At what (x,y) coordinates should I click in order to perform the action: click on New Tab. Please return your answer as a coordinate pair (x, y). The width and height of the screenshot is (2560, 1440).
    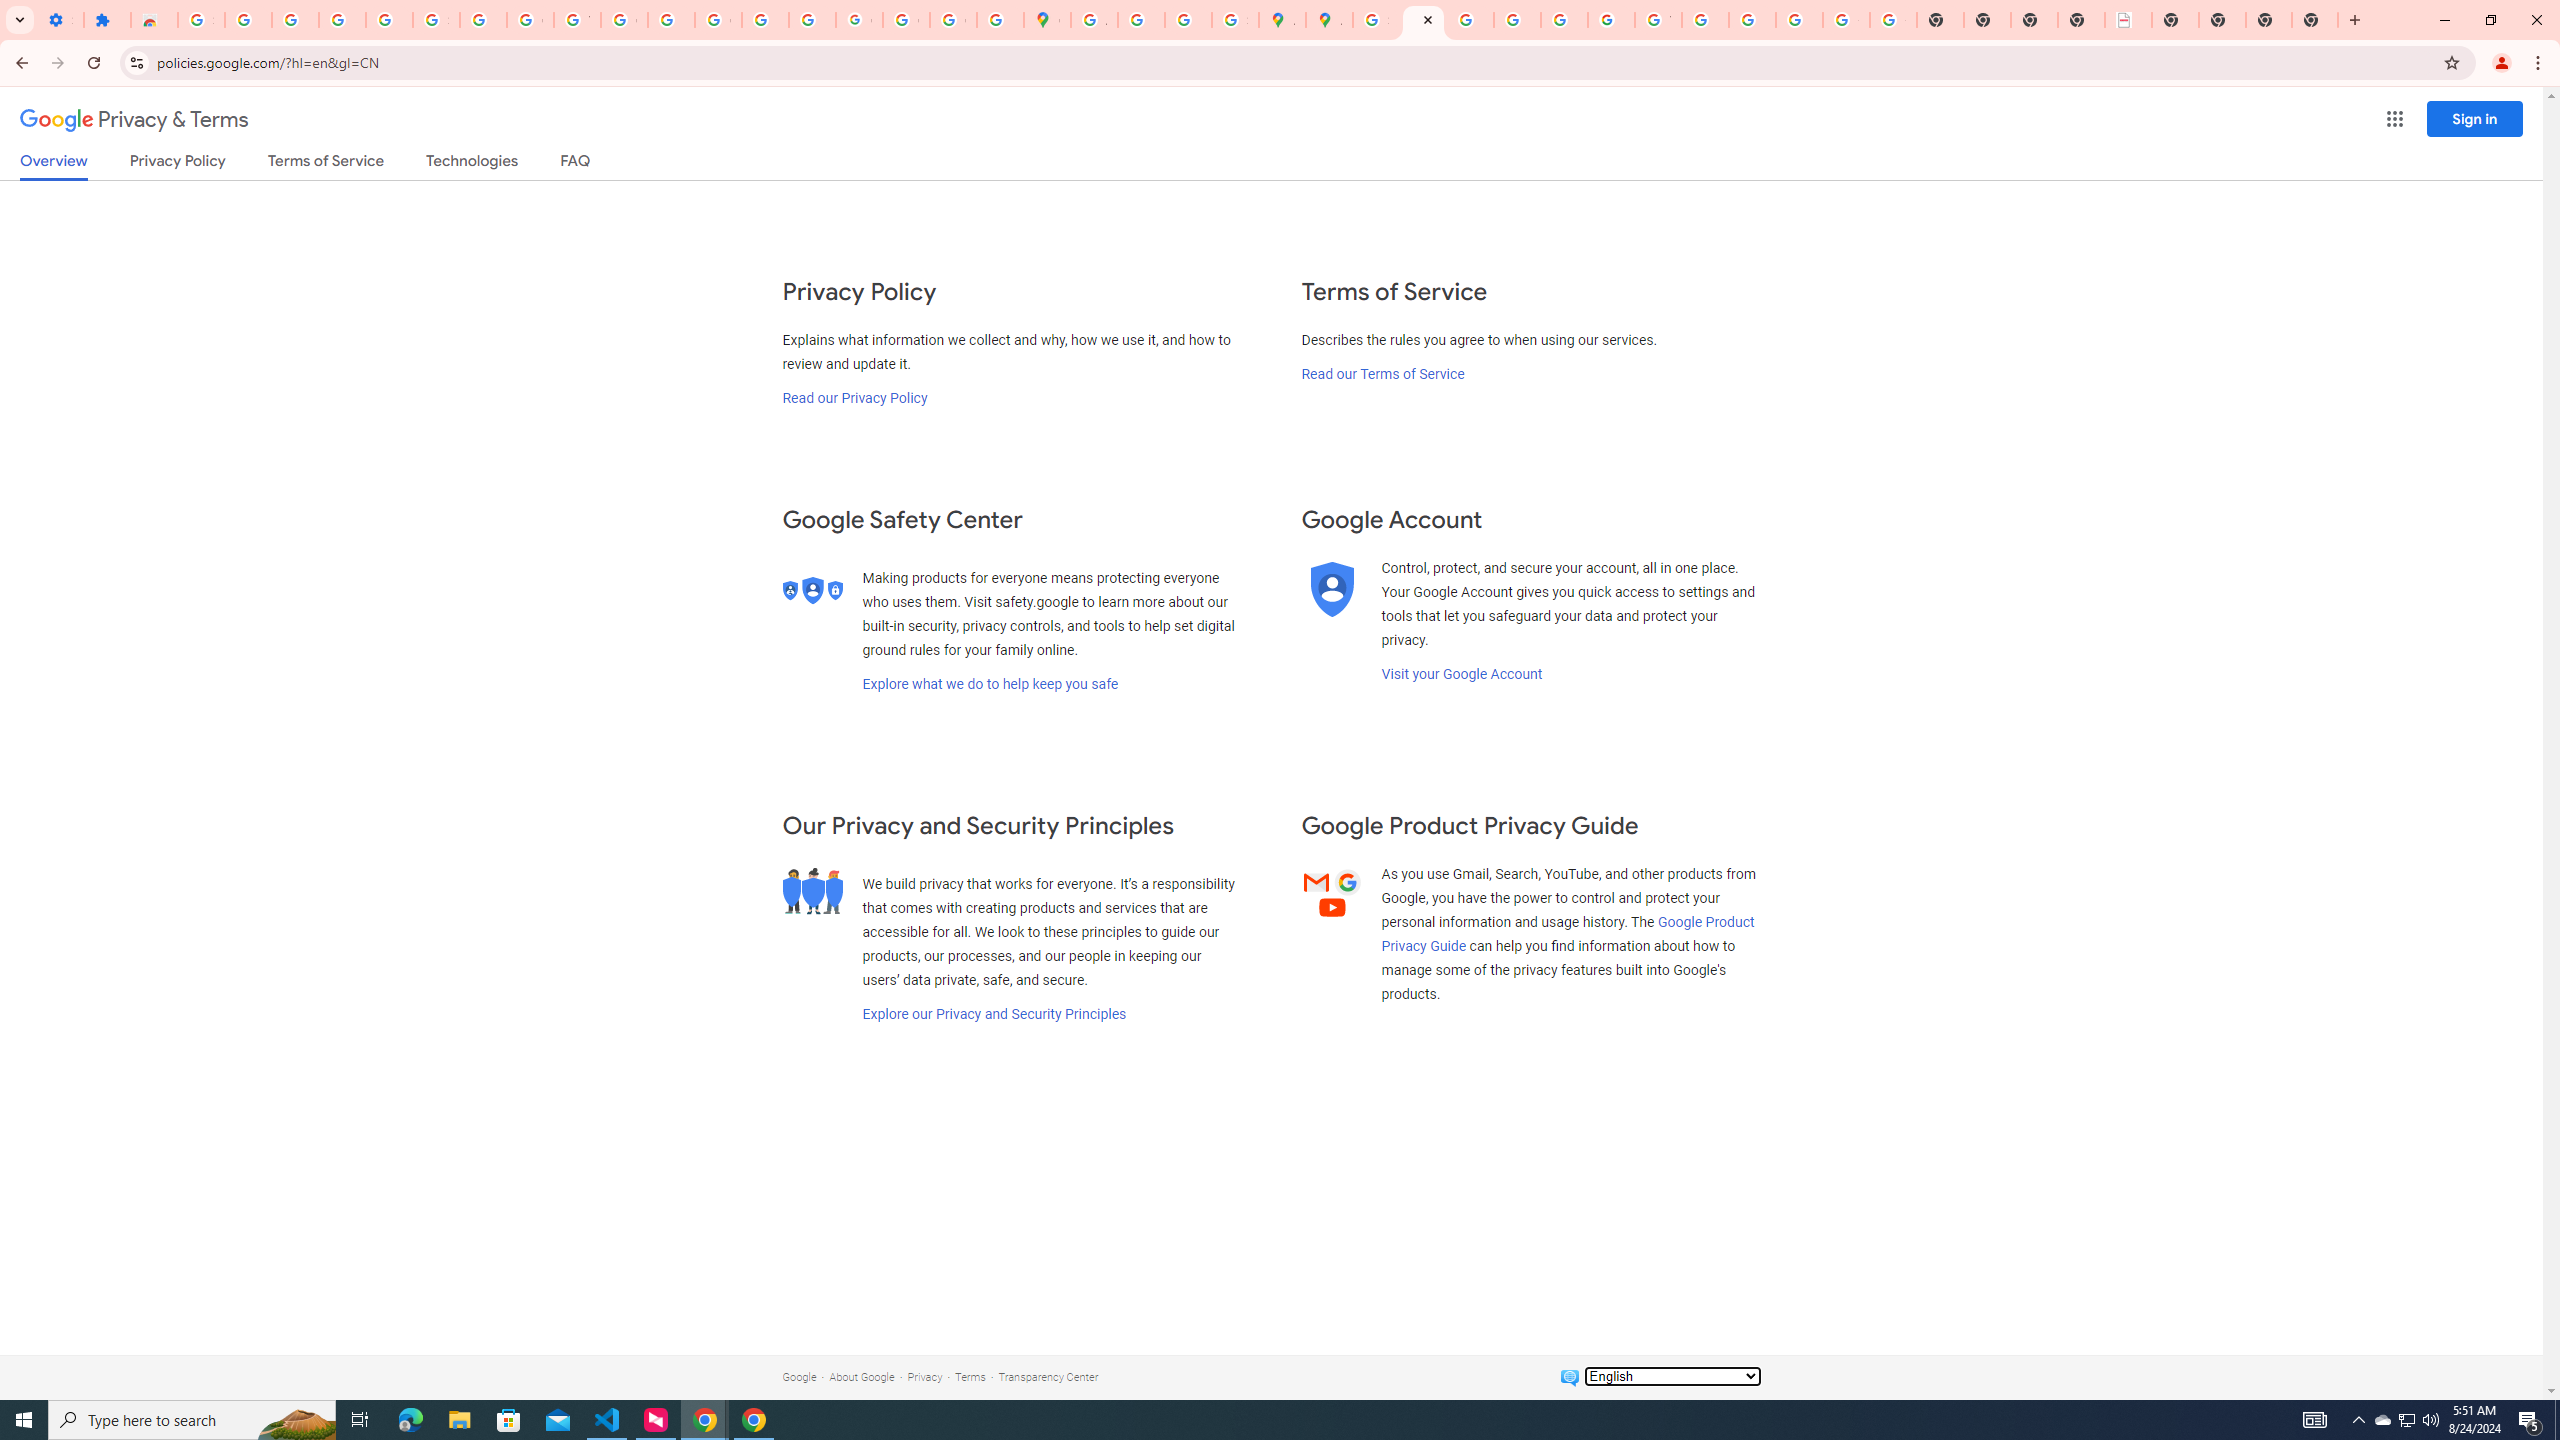
    Looking at the image, I should click on (2269, 20).